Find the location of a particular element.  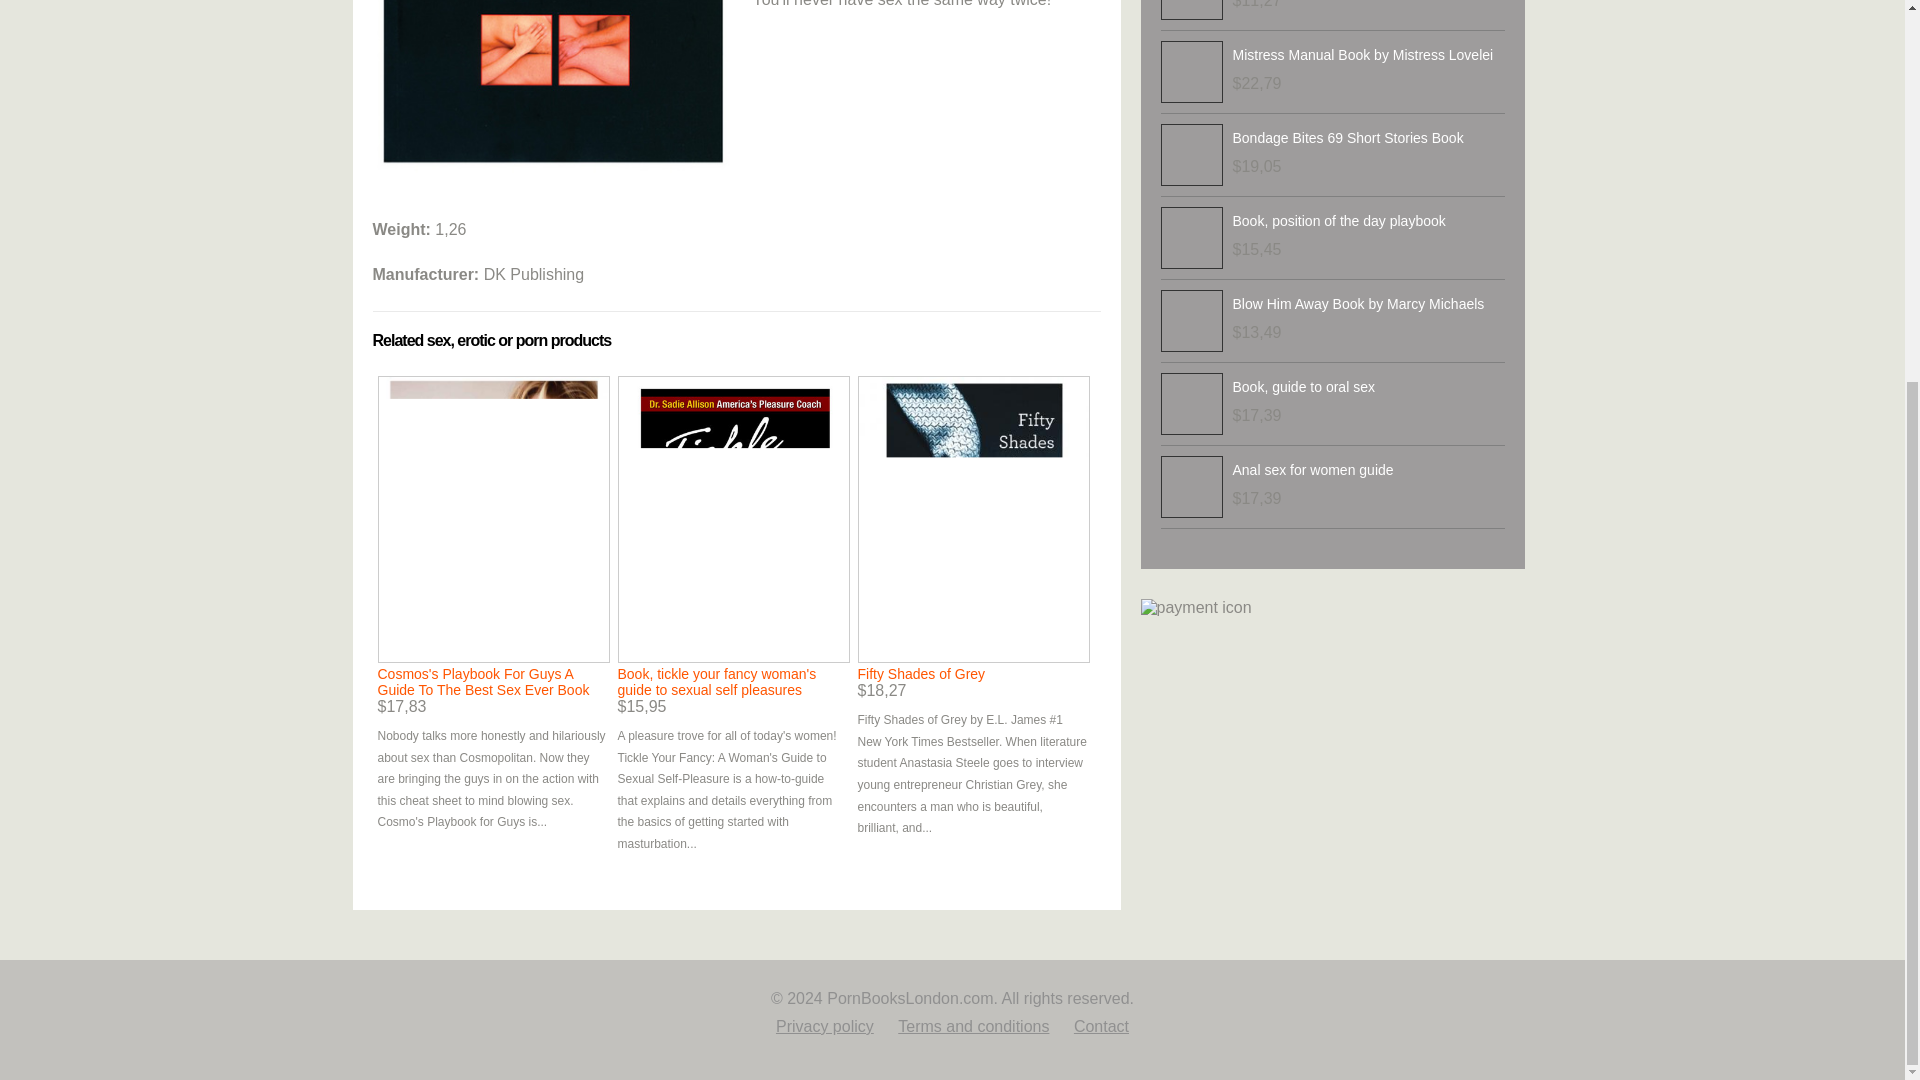

Mistress Manual Book by Mistress Lovelei is located at coordinates (1362, 54).